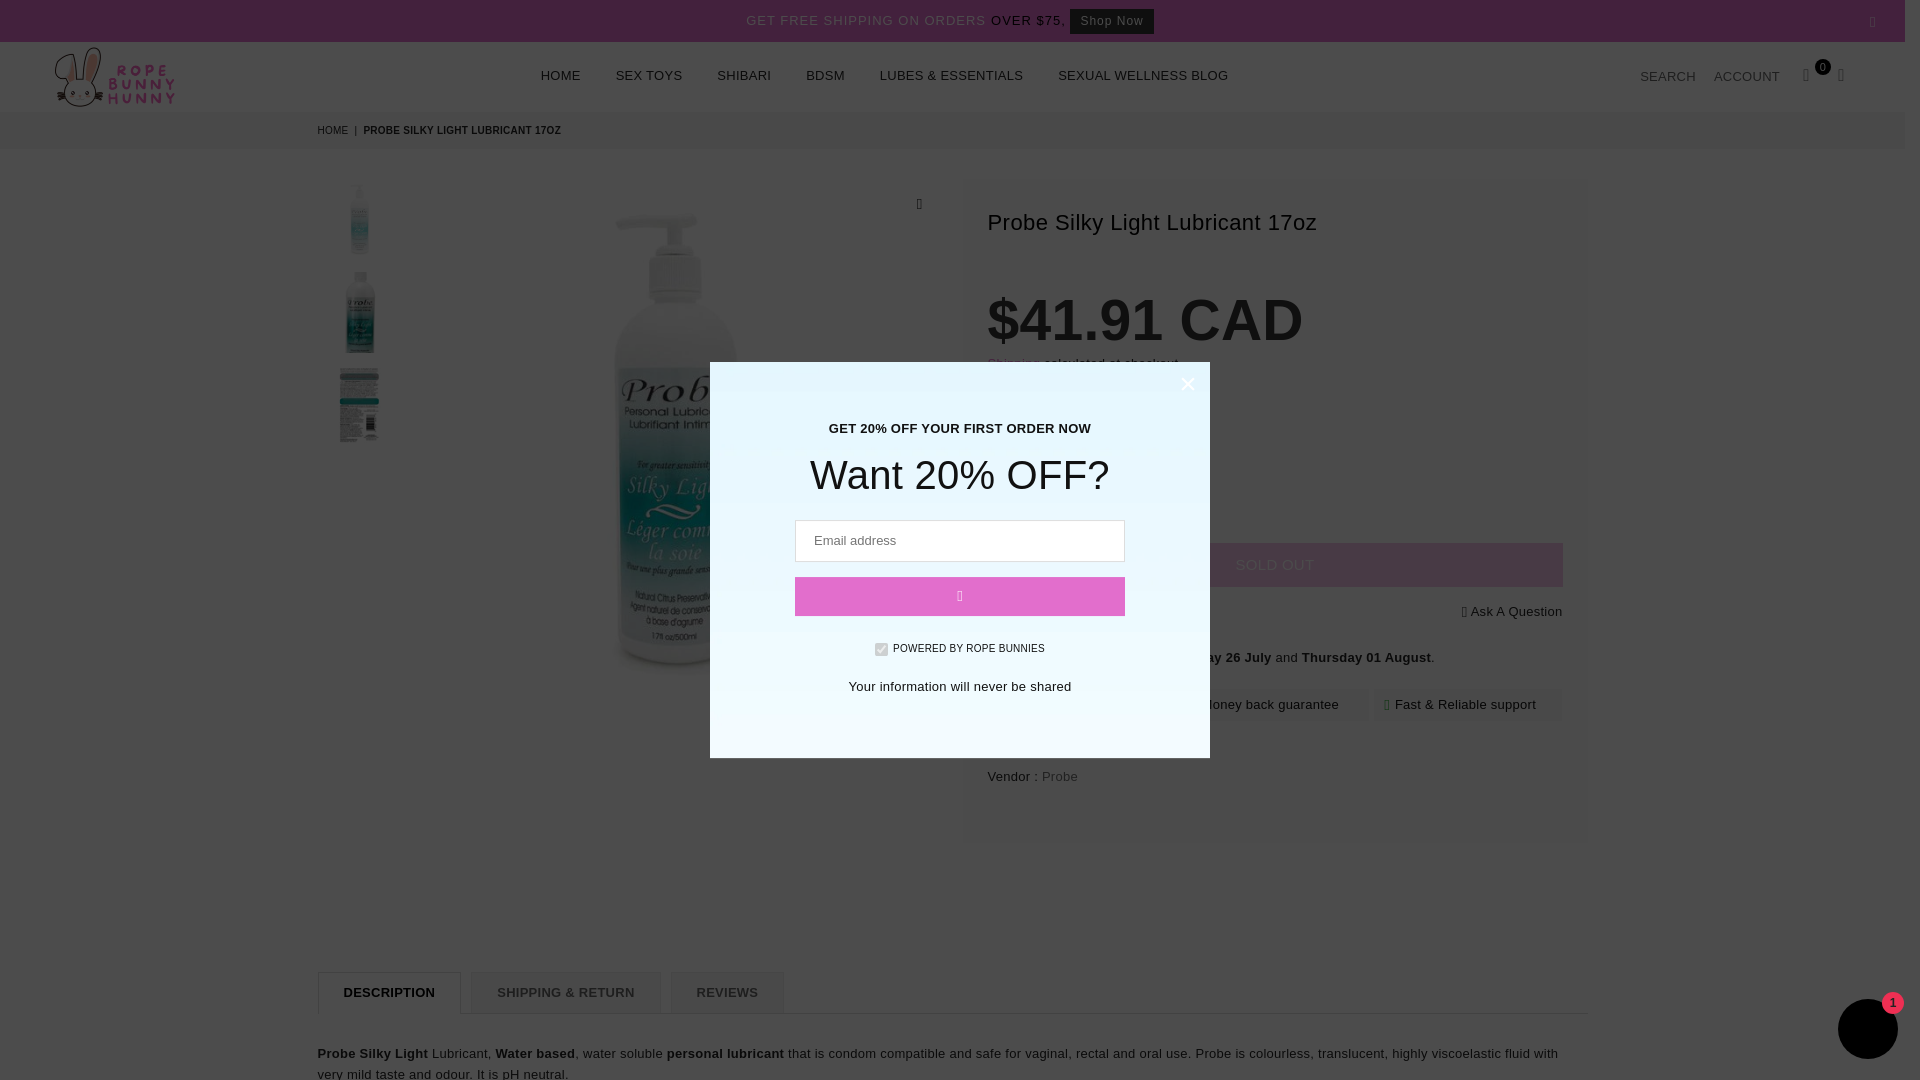 The width and height of the screenshot is (1920, 1080). I want to click on SUBSCRIBE, so click(960, 596).